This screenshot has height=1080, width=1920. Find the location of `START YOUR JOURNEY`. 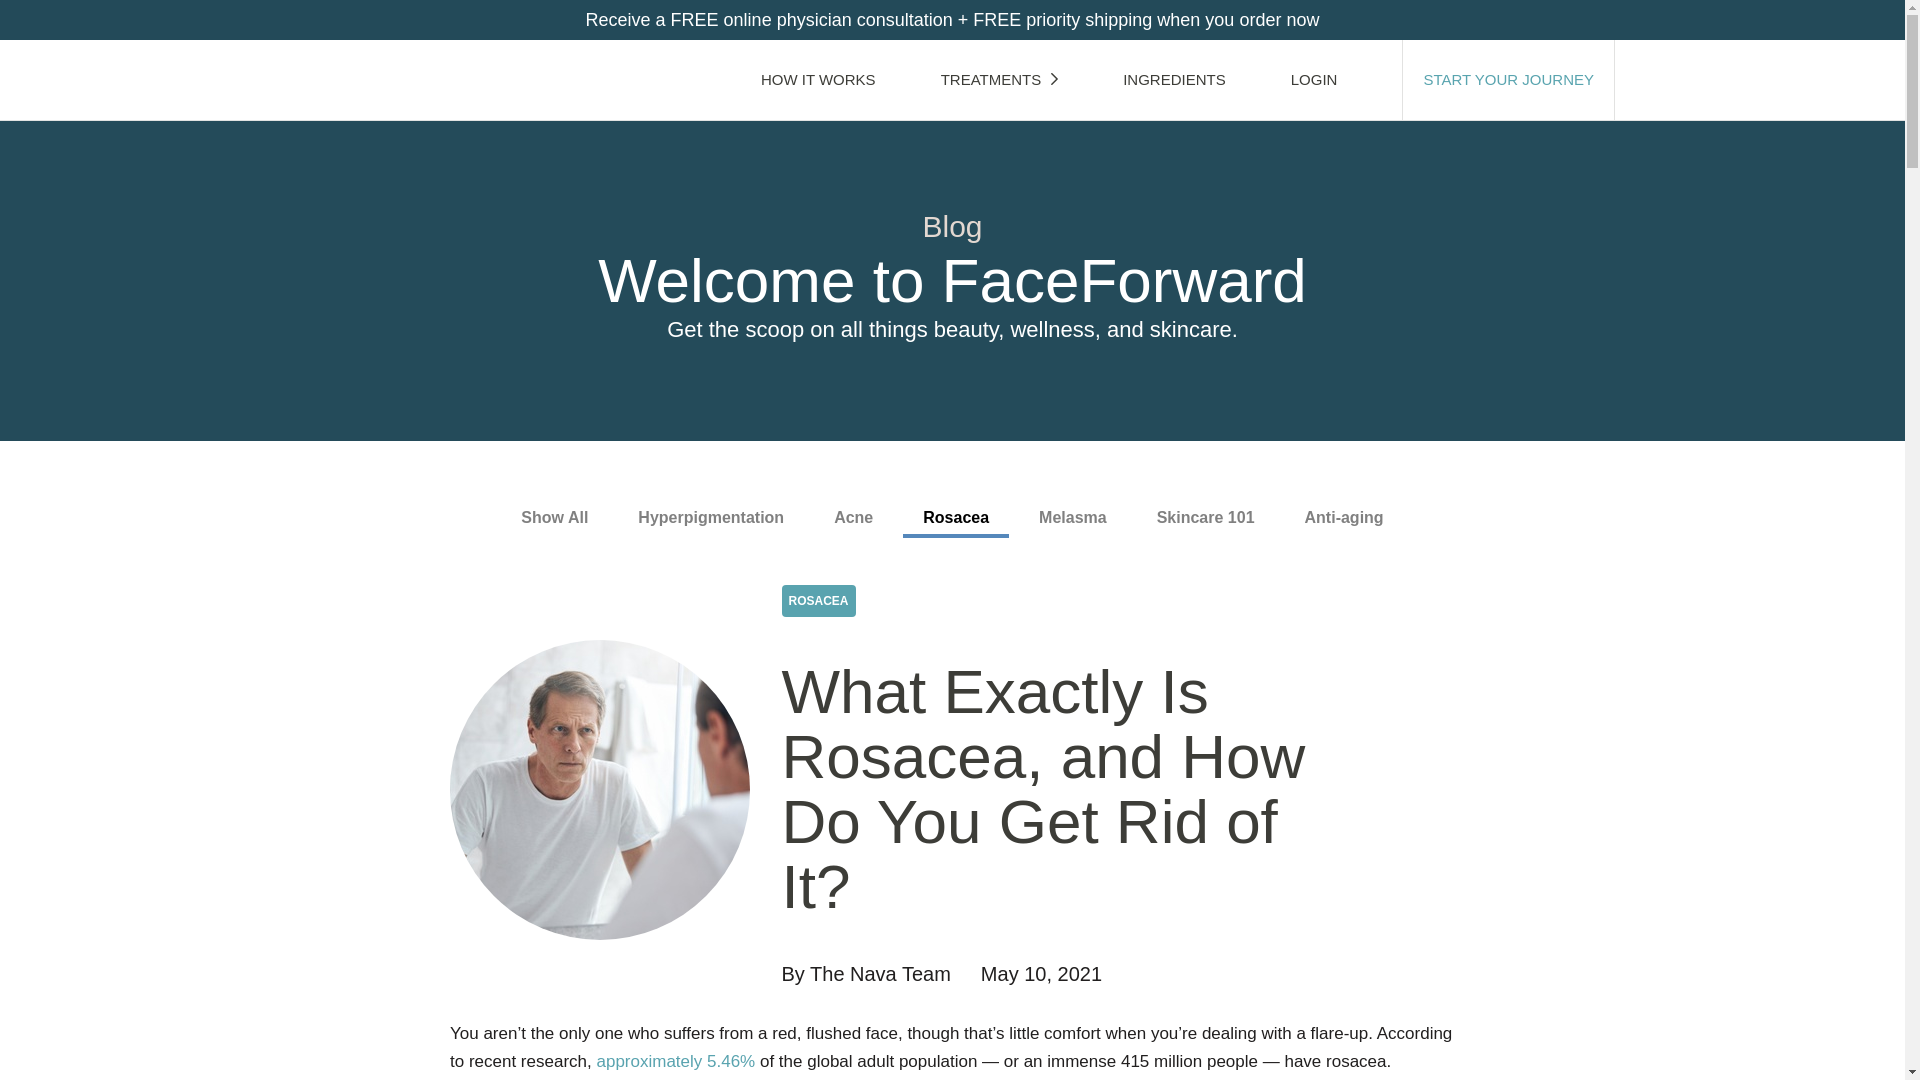

START YOUR JOURNEY is located at coordinates (1508, 79).